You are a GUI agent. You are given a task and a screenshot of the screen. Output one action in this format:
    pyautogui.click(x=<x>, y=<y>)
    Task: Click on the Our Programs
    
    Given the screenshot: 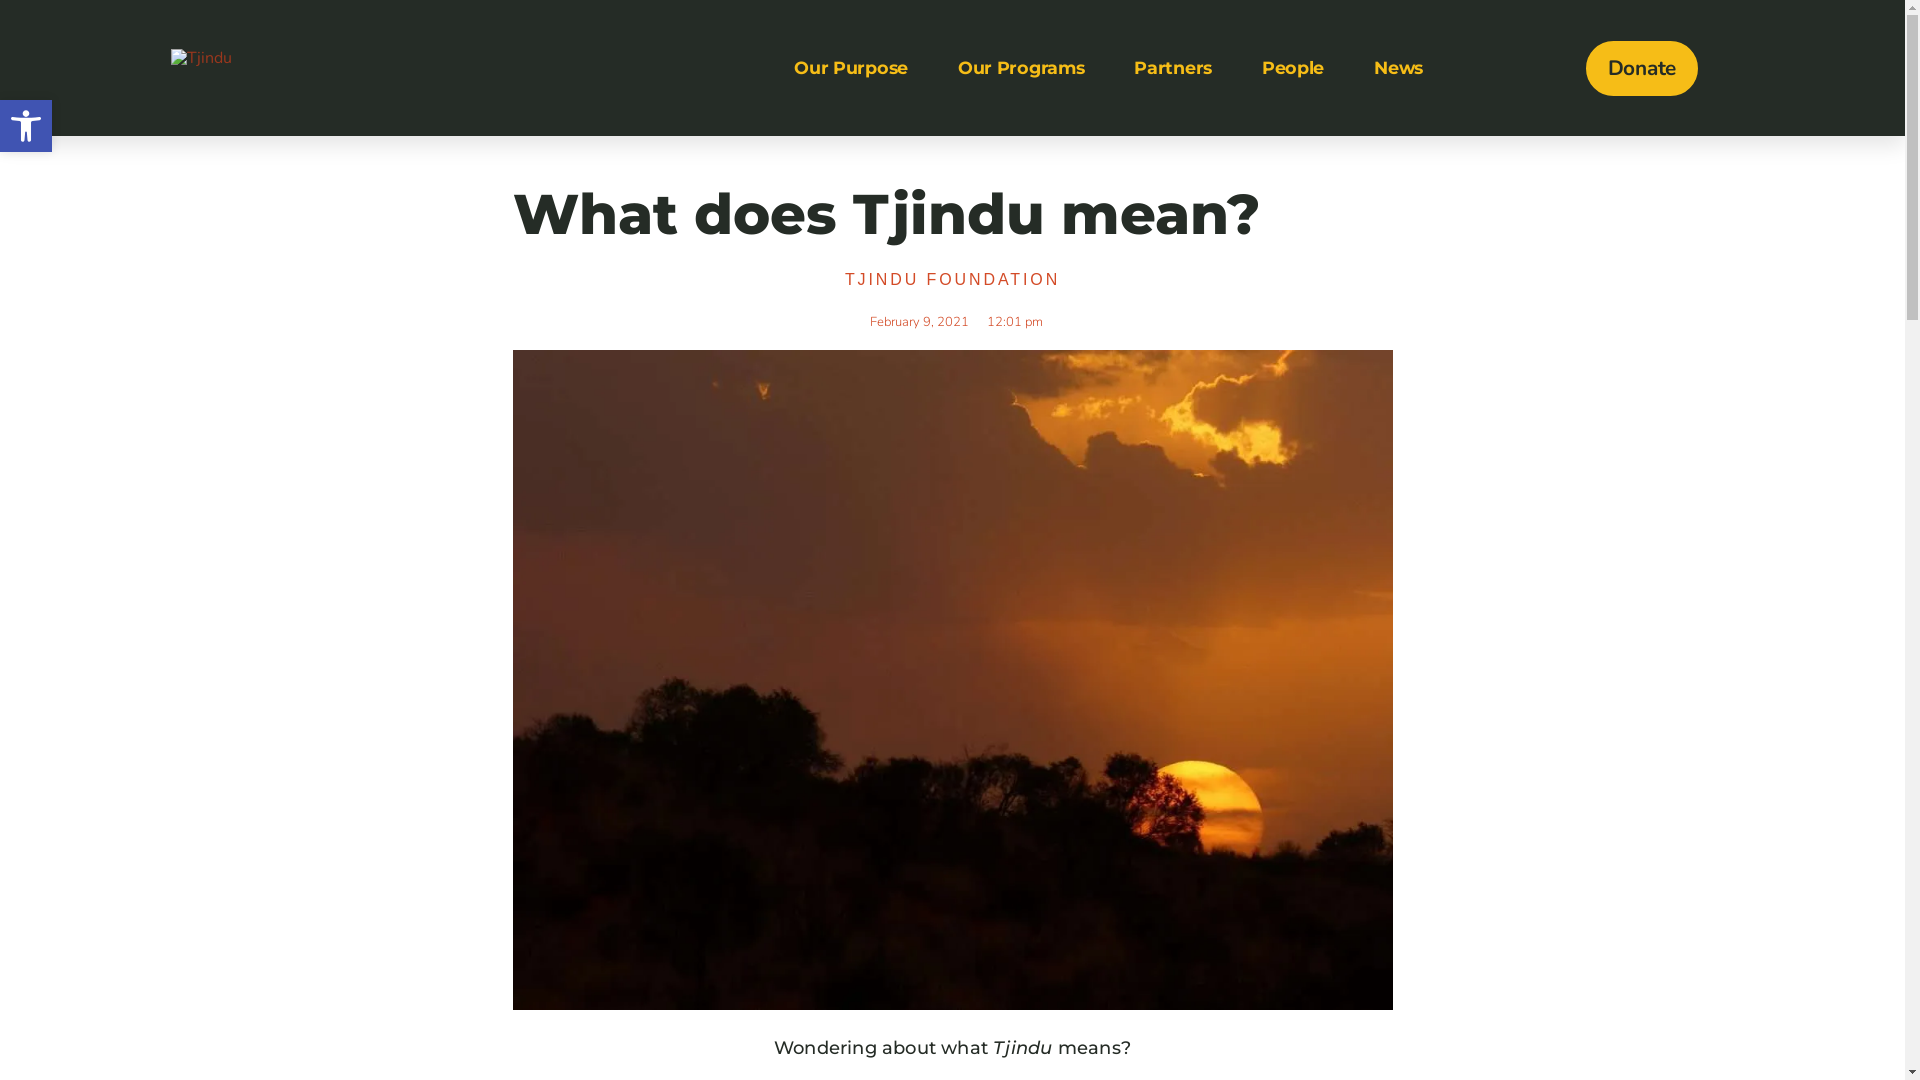 What is the action you would take?
    pyautogui.click(x=1021, y=68)
    